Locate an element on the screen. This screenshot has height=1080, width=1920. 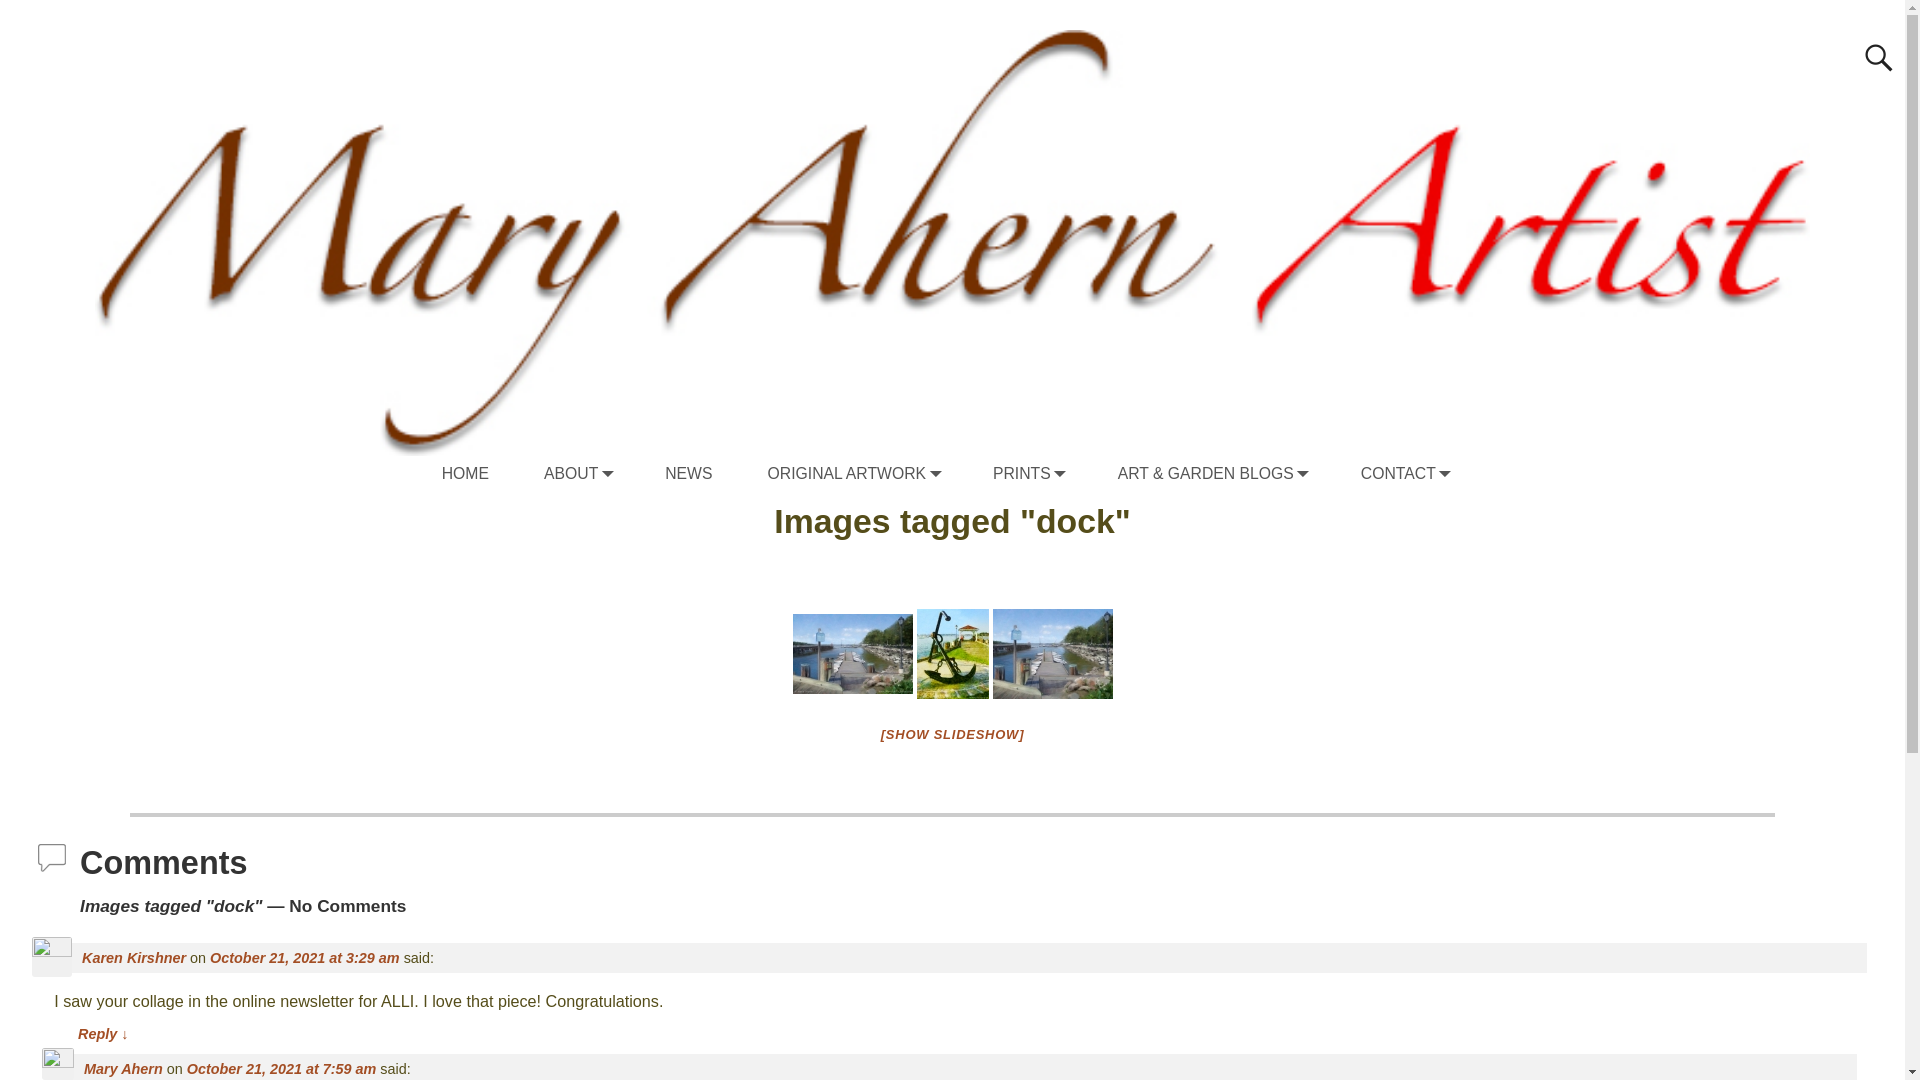
NEWS is located at coordinates (703, 473).